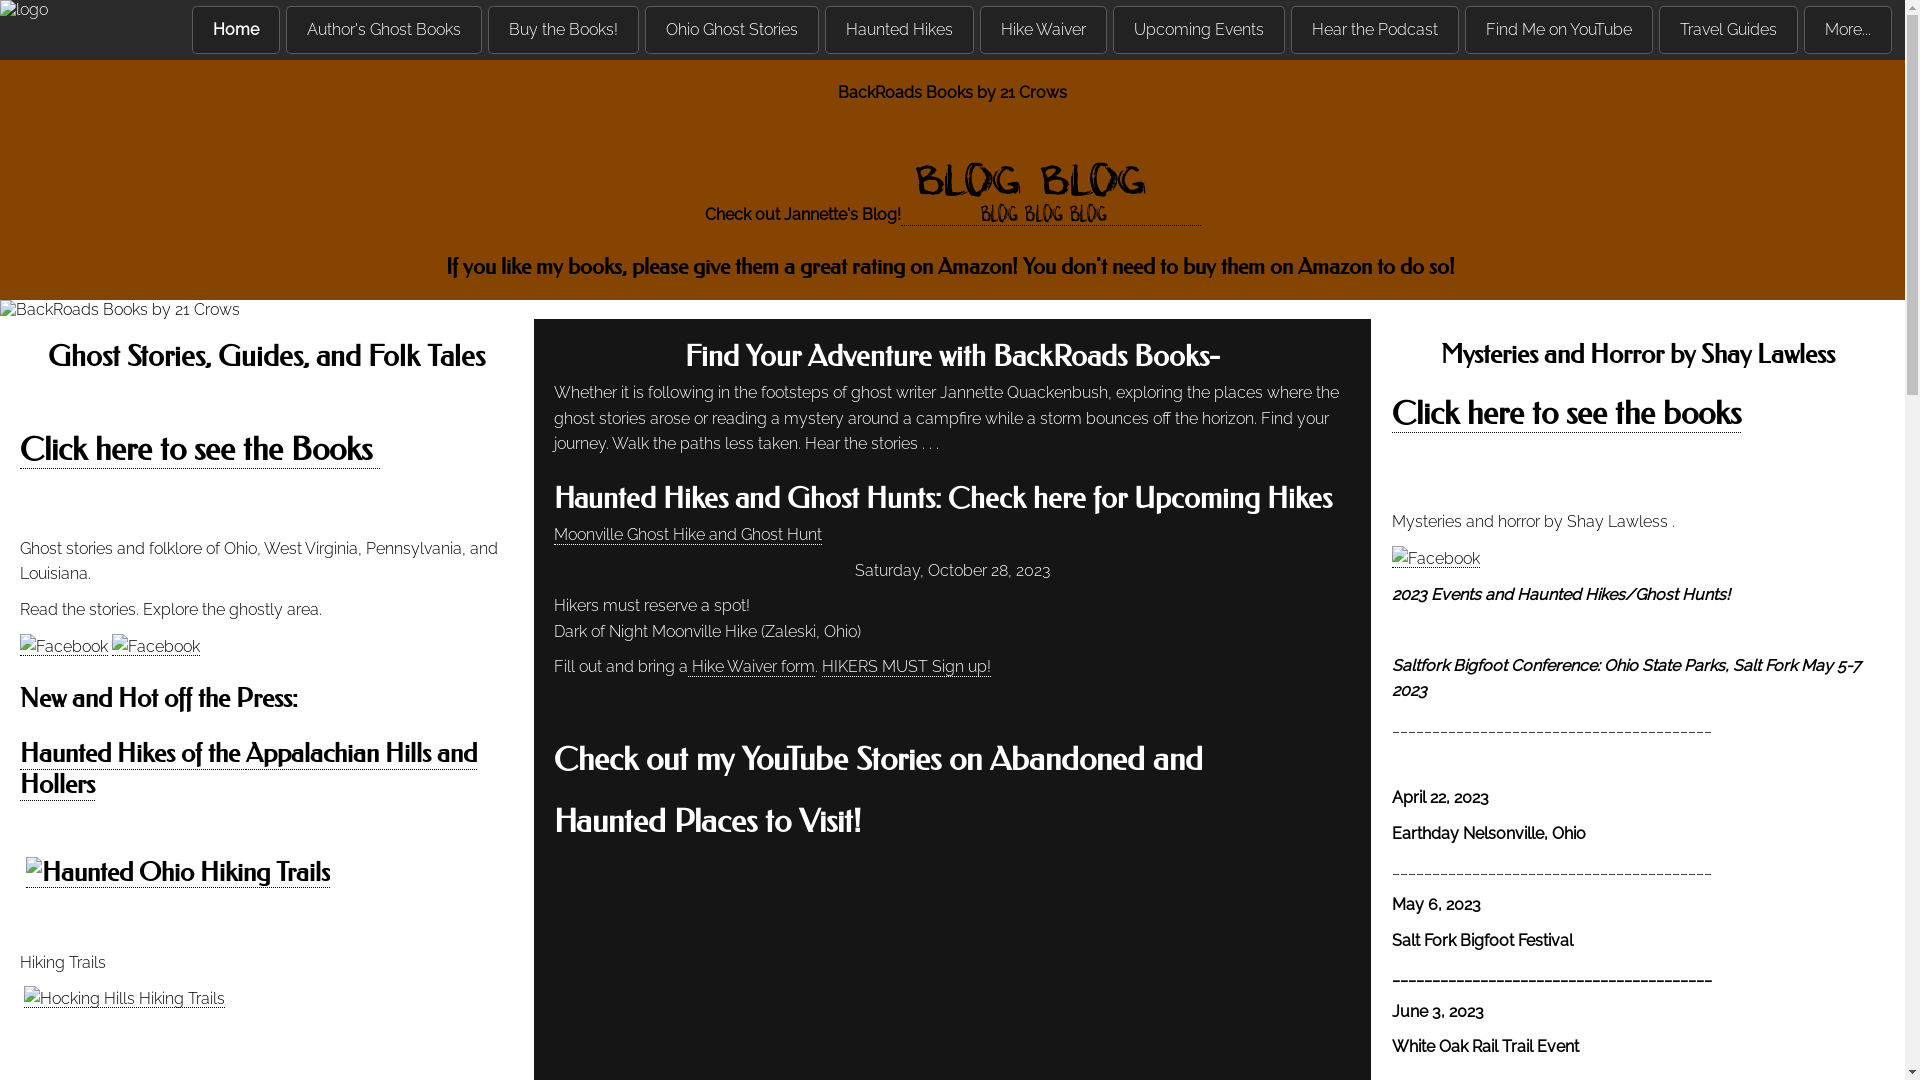 This screenshot has height=1080, width=1920. I want to click on Click here to see the Books , so click(200, 450).